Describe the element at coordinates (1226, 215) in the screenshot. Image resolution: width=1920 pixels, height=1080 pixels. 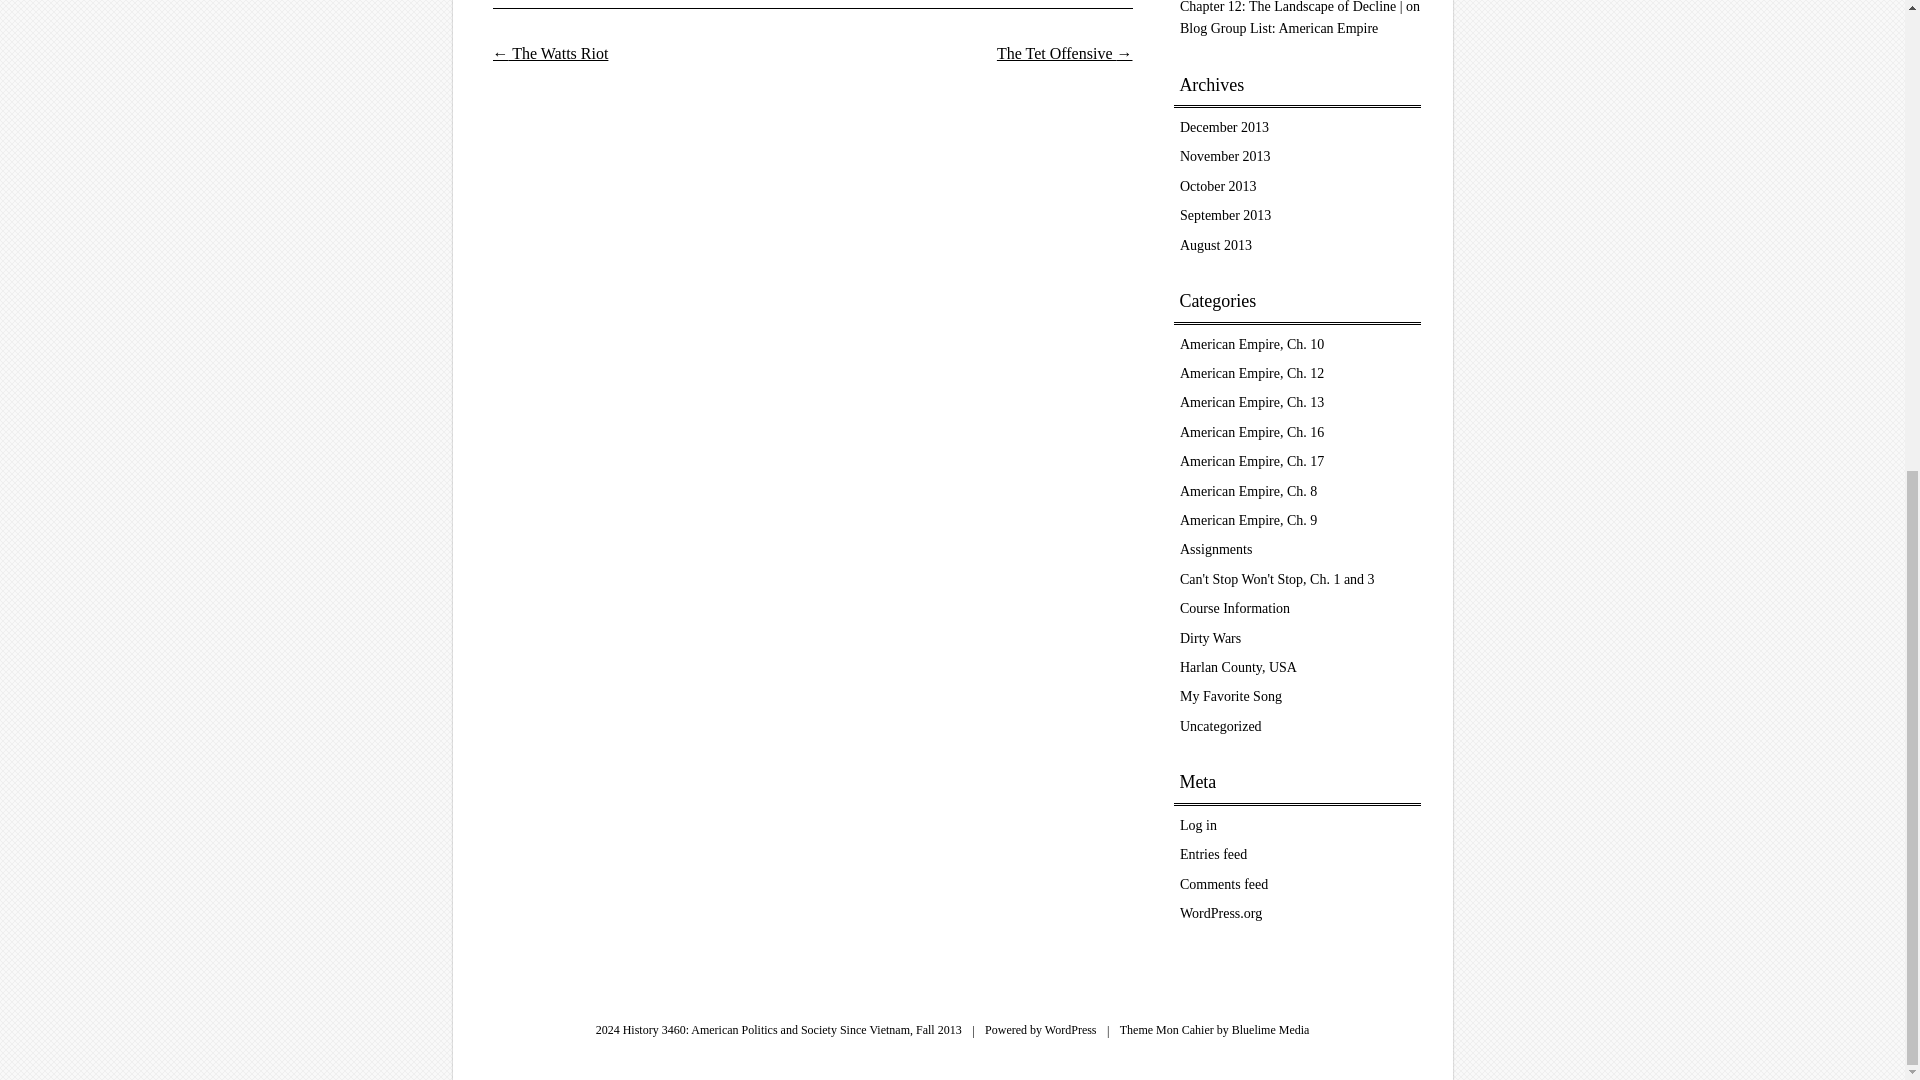
I see `September 2013` at that location.